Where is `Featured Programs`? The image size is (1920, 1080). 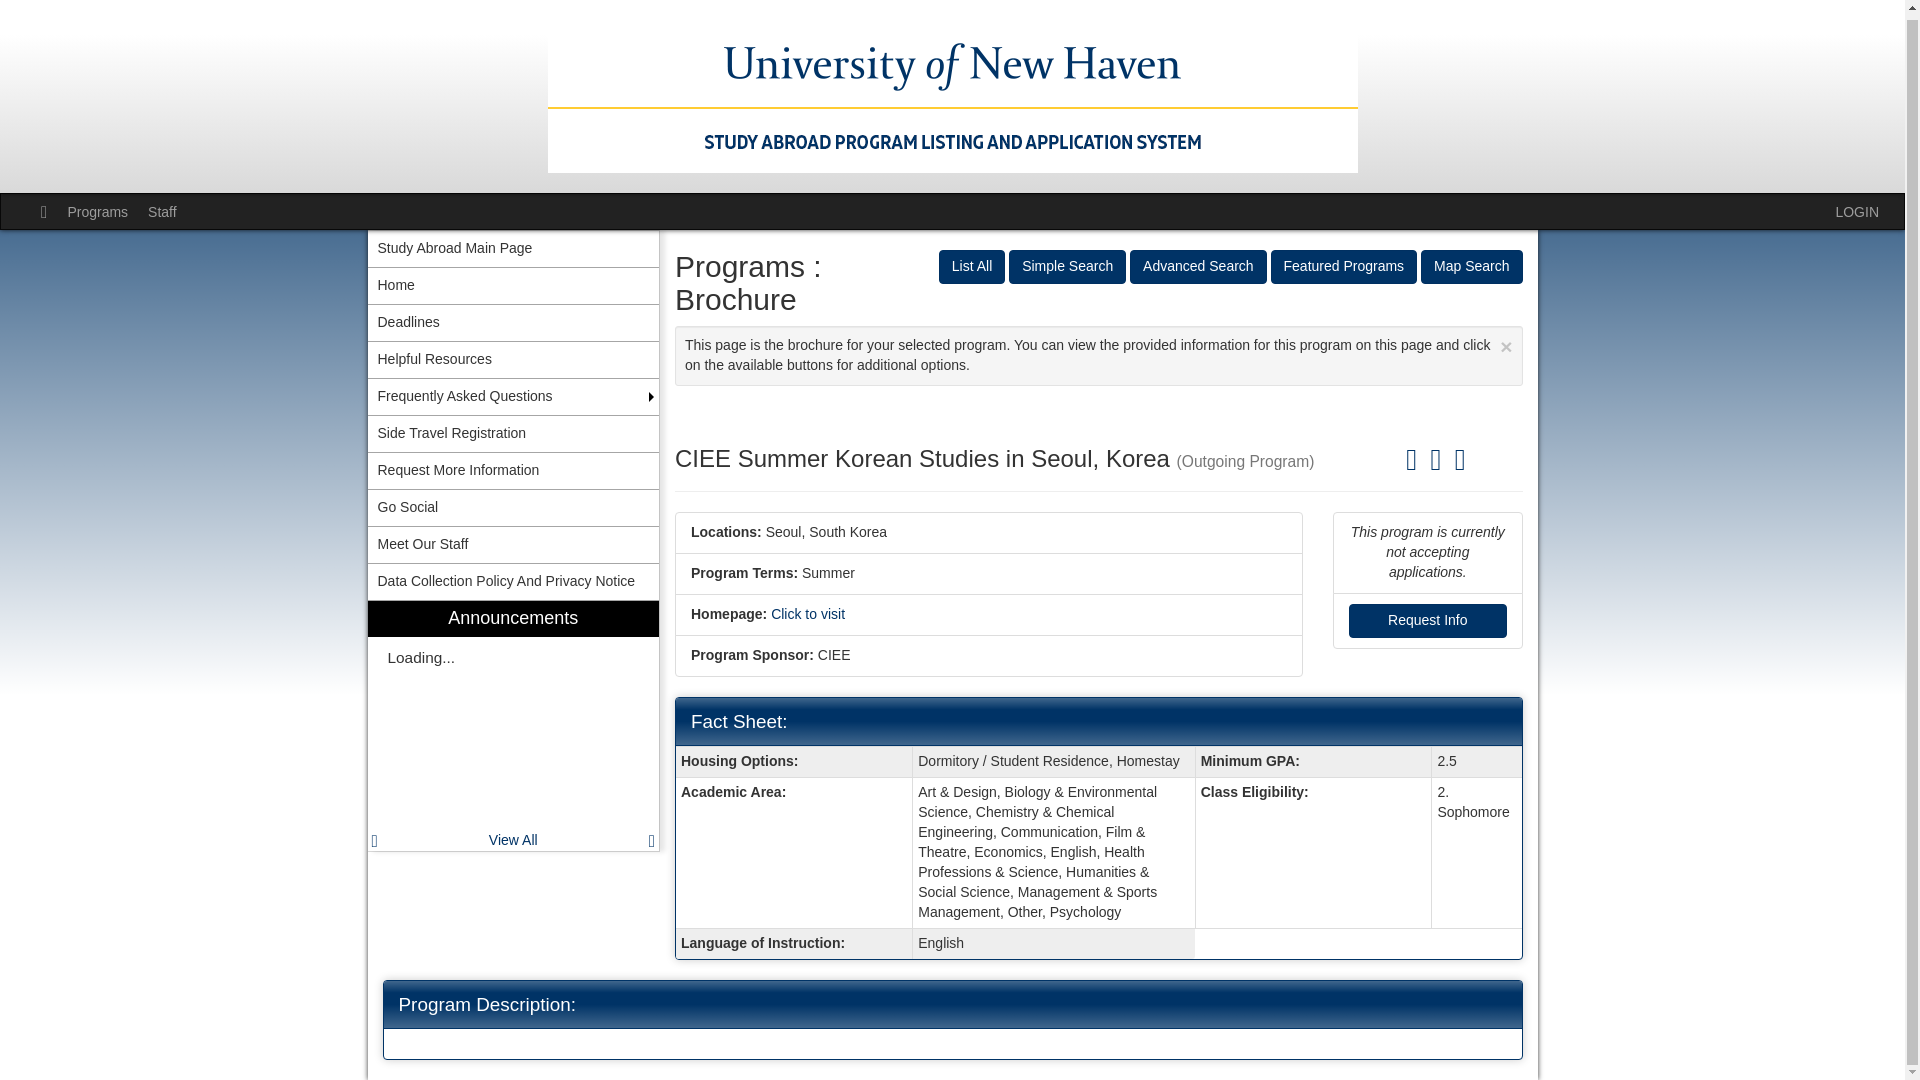 Featured Programs is located at coordinates (1344, 266).